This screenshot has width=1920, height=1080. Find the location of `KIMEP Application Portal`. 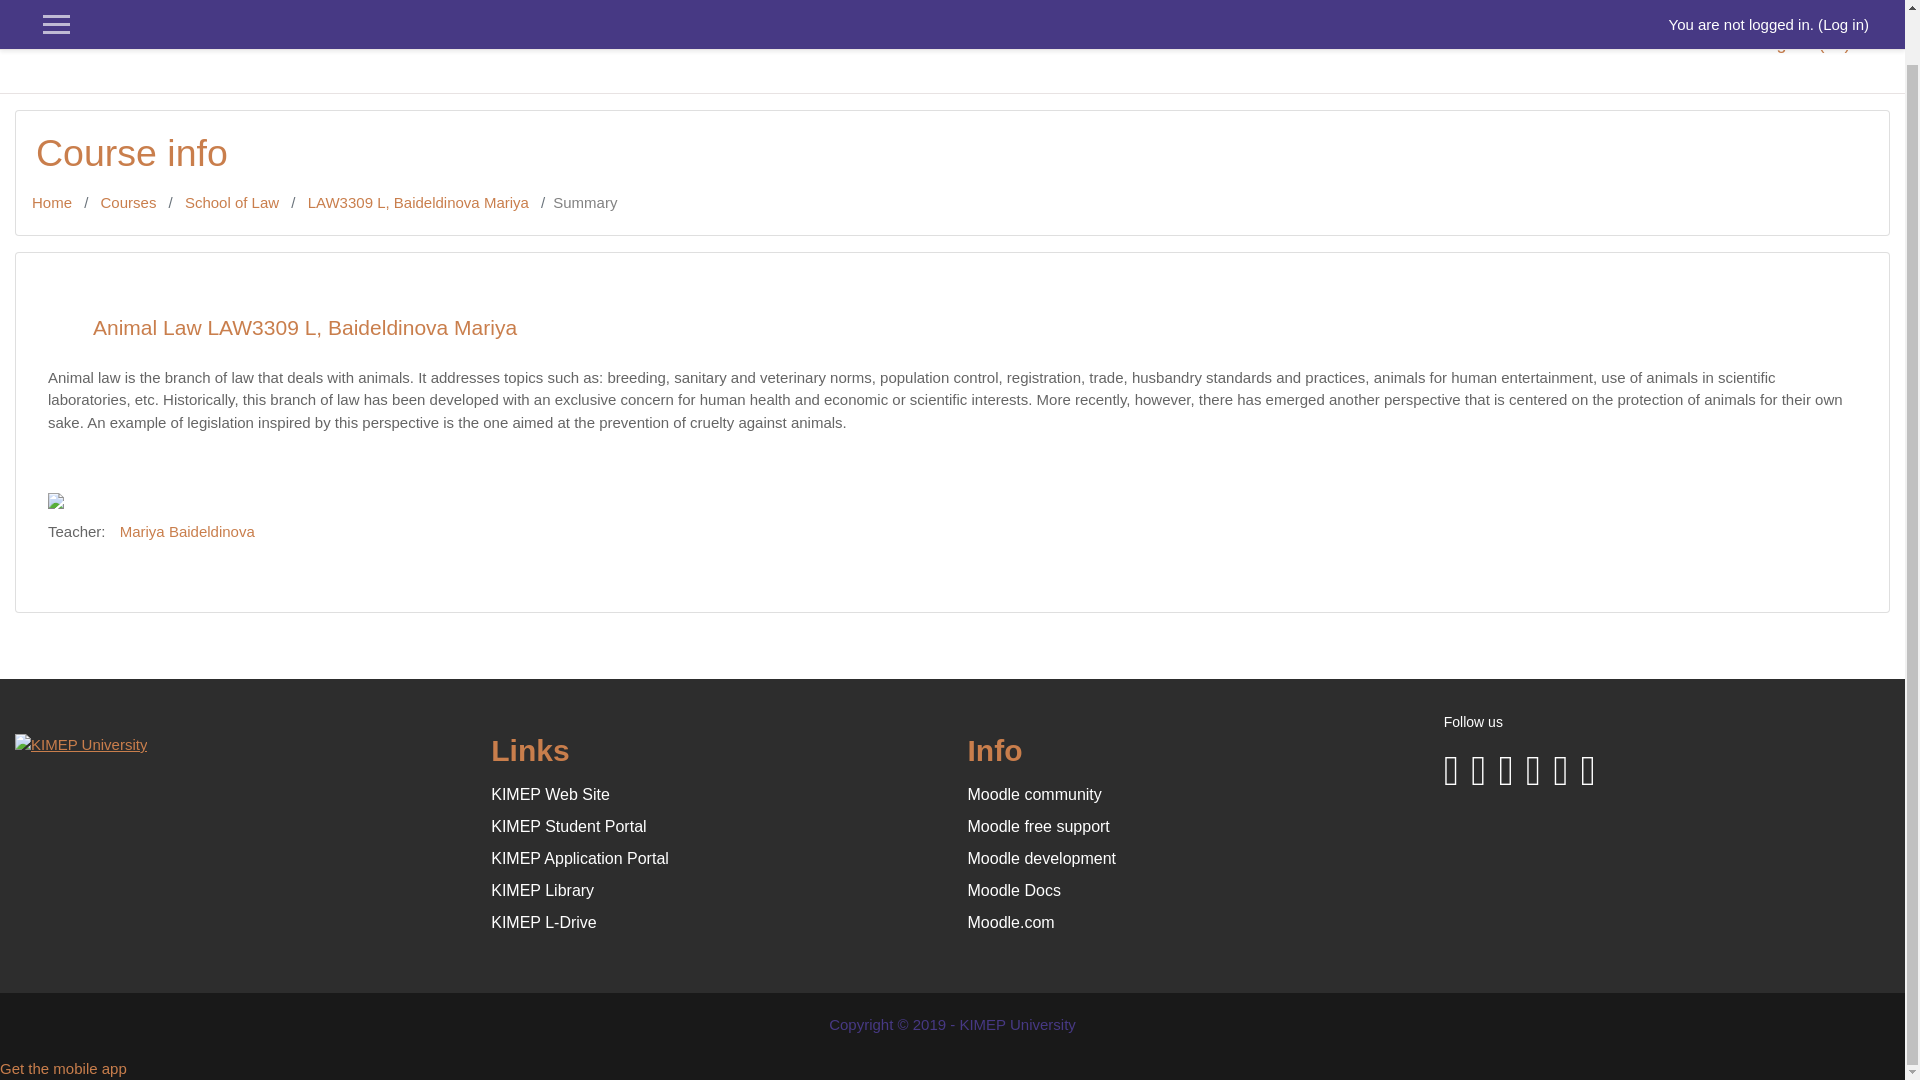

KIMEP Application Portal is located at coordinates (580, 858).